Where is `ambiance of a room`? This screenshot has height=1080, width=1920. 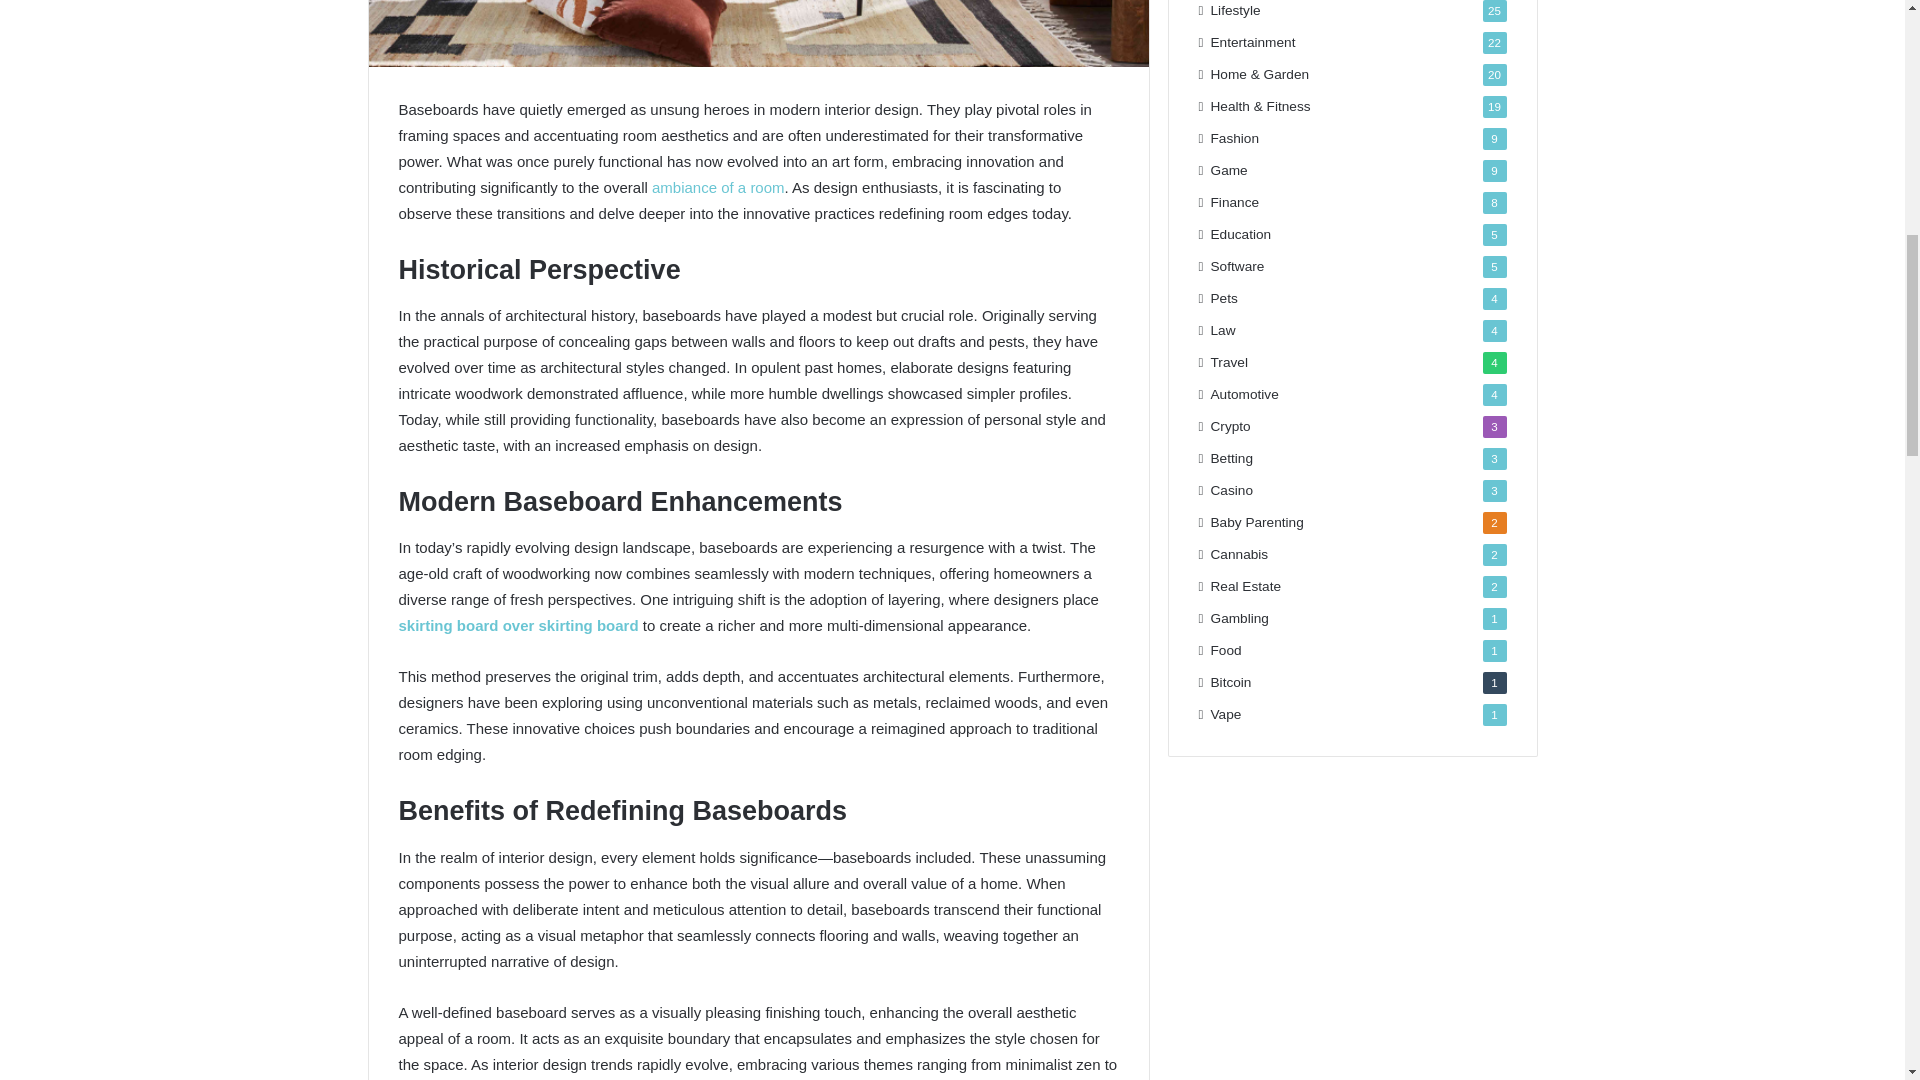
ambiance of a room is located at coordinates (718, 187).